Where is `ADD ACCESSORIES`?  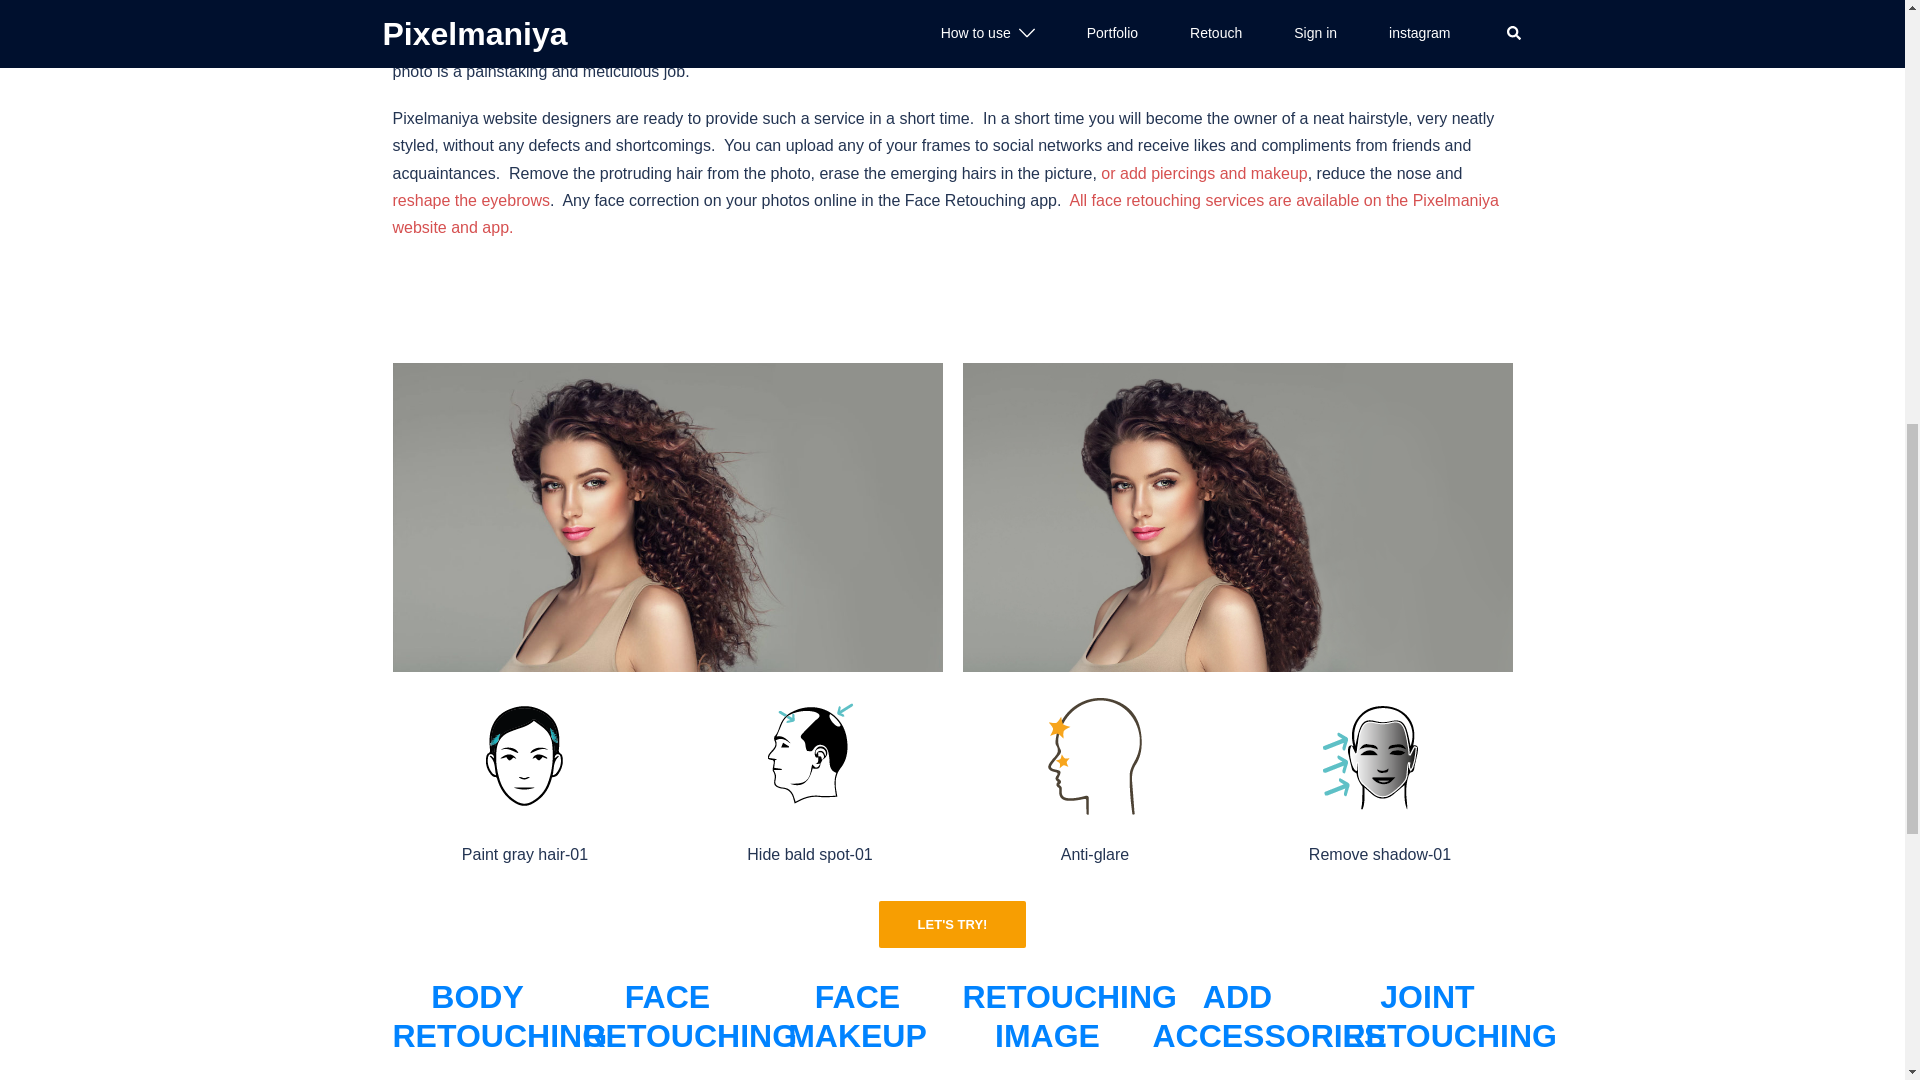 ADD ACCESSORIES is located at coordinates (1237, 1016).